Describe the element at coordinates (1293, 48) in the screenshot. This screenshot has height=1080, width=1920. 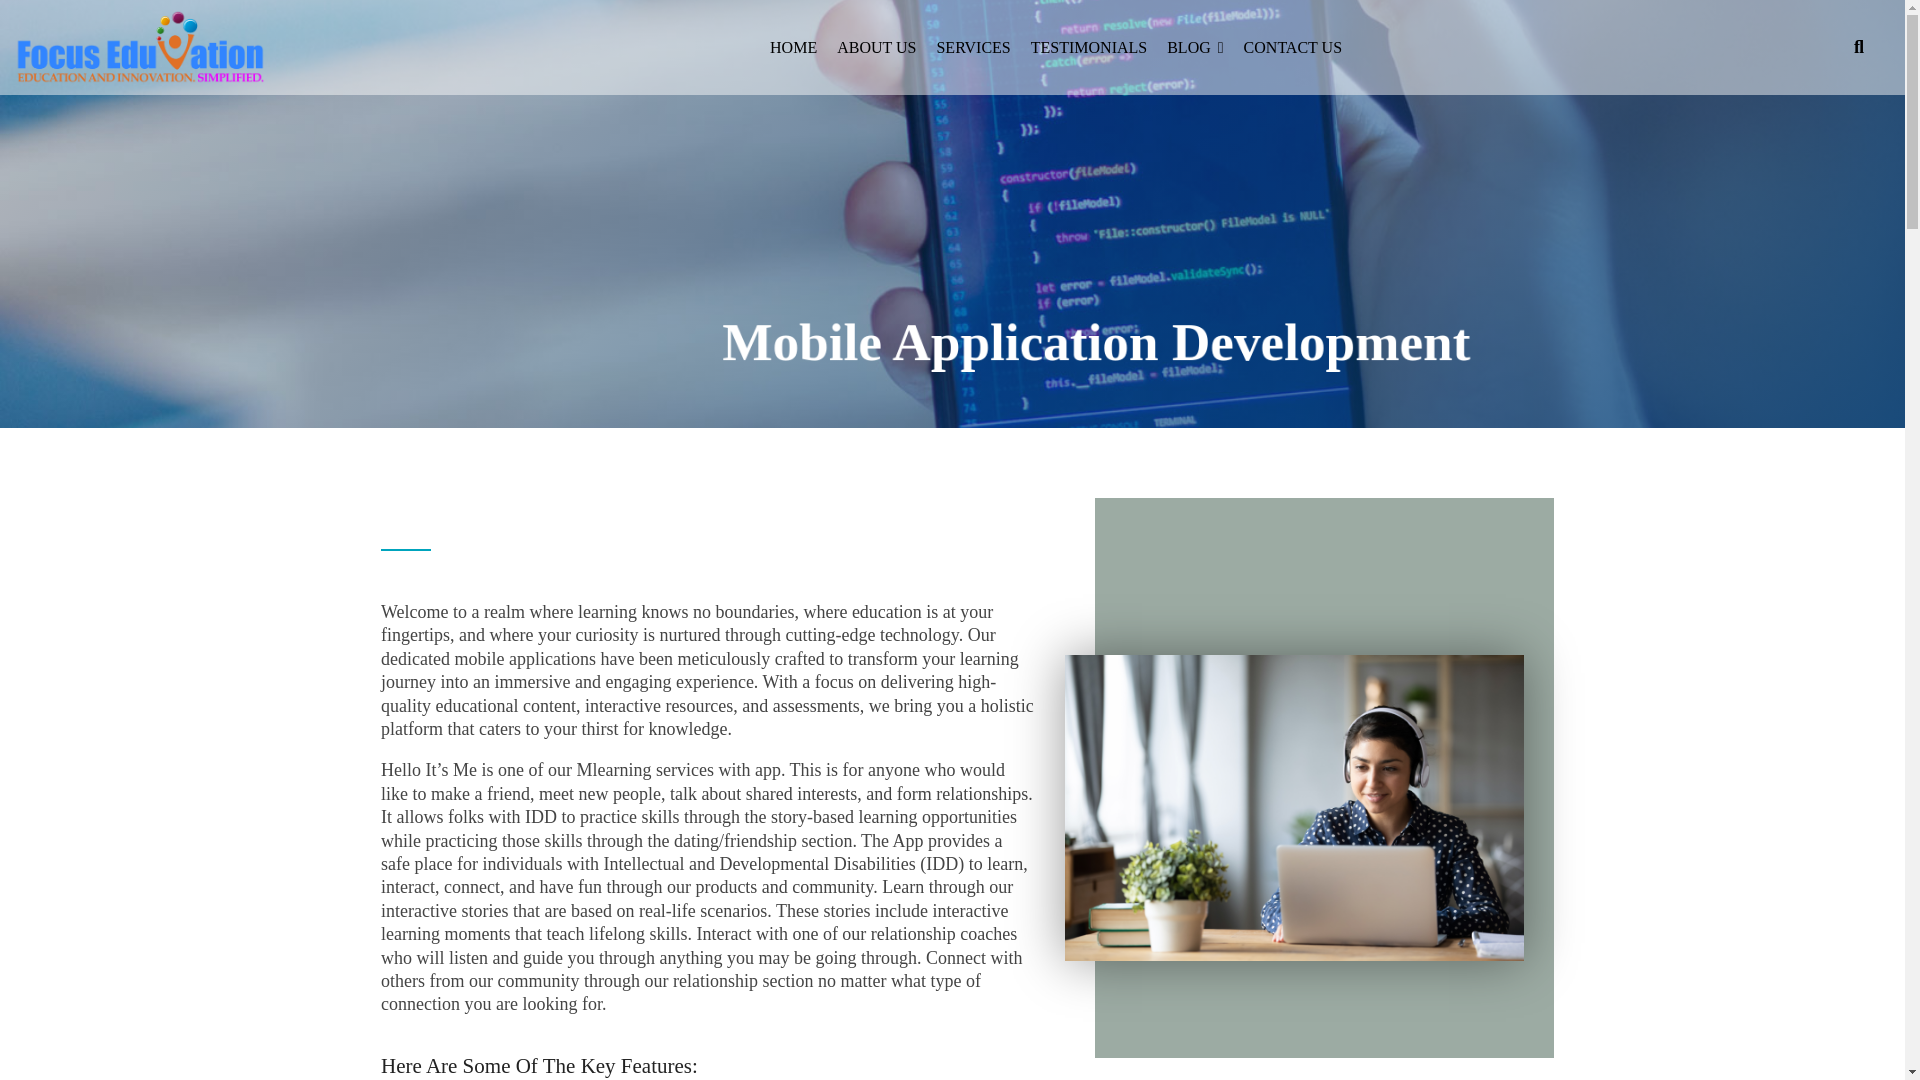
I see `CONTACT US` at that location.